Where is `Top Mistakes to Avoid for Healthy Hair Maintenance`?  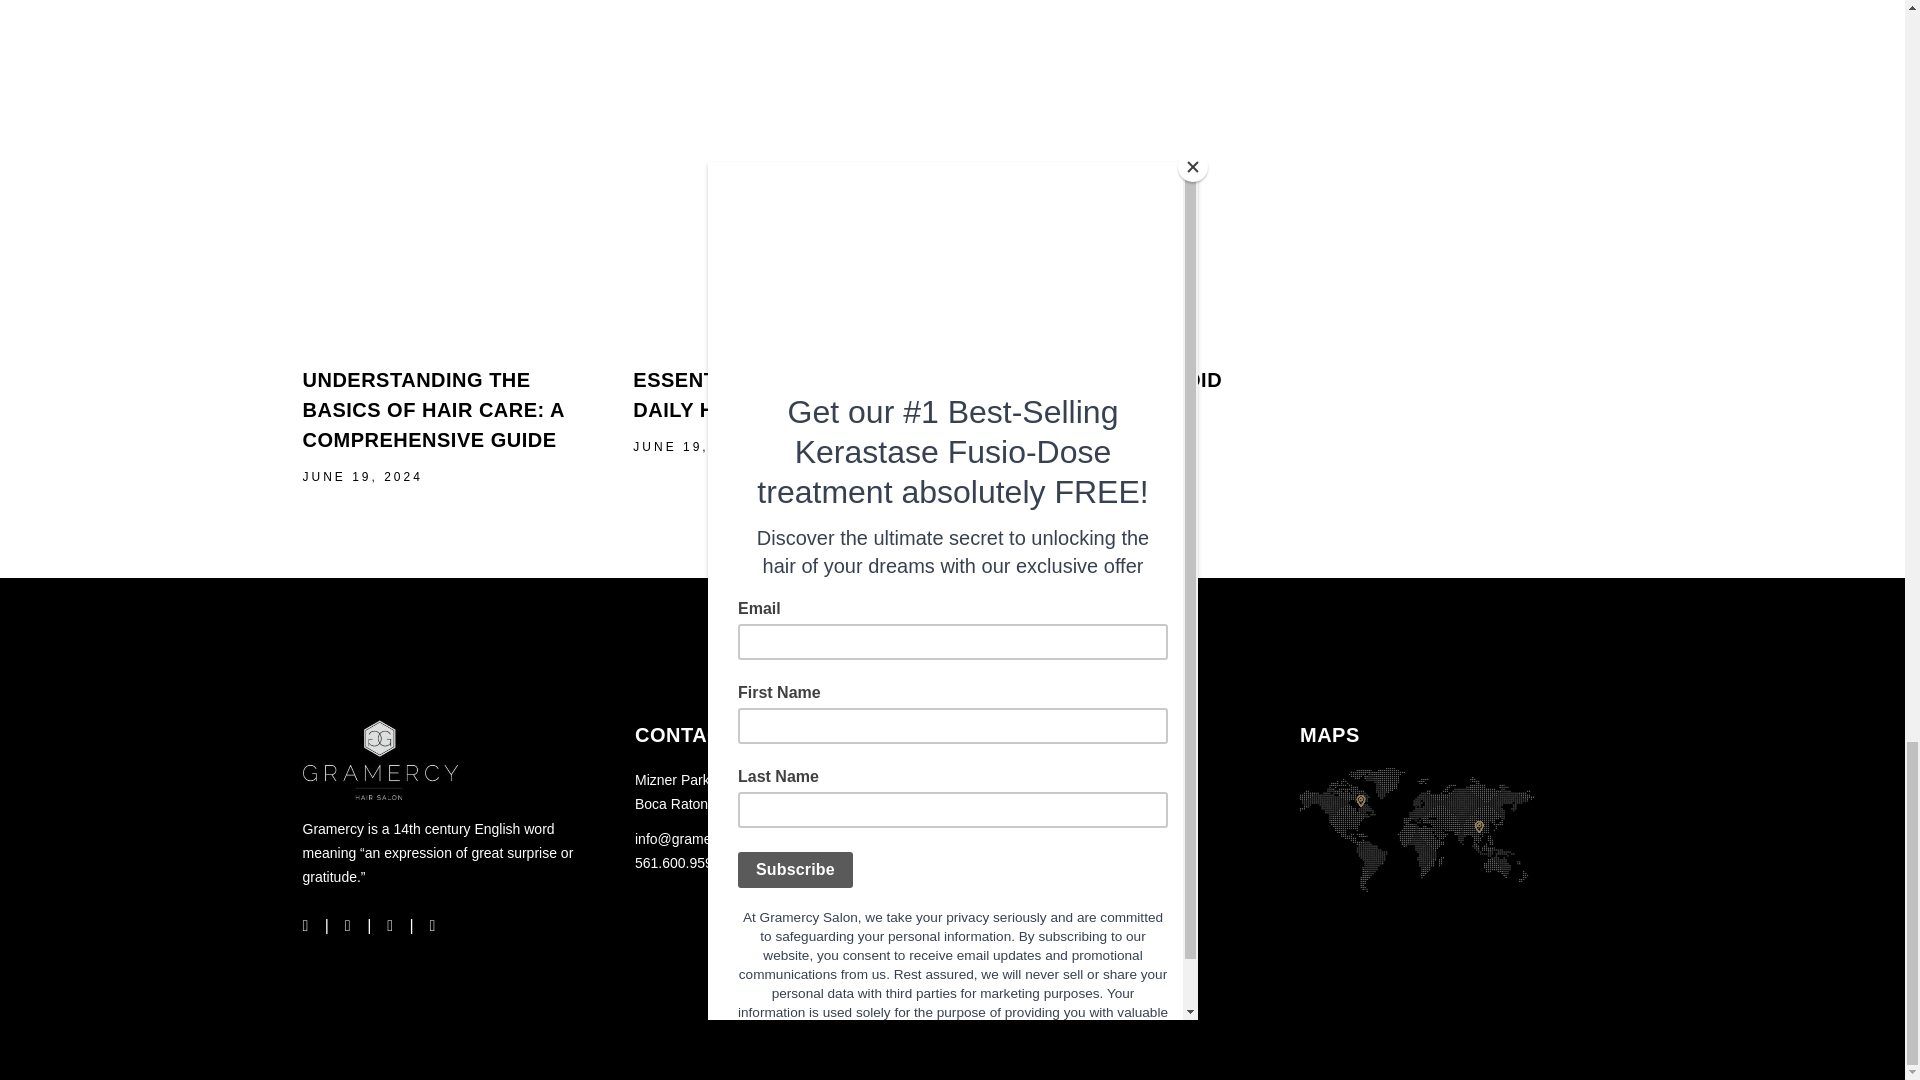
Top Mistakes to Avoid for Healthy Hair Maintenance is located at coordinates (1092, 410).